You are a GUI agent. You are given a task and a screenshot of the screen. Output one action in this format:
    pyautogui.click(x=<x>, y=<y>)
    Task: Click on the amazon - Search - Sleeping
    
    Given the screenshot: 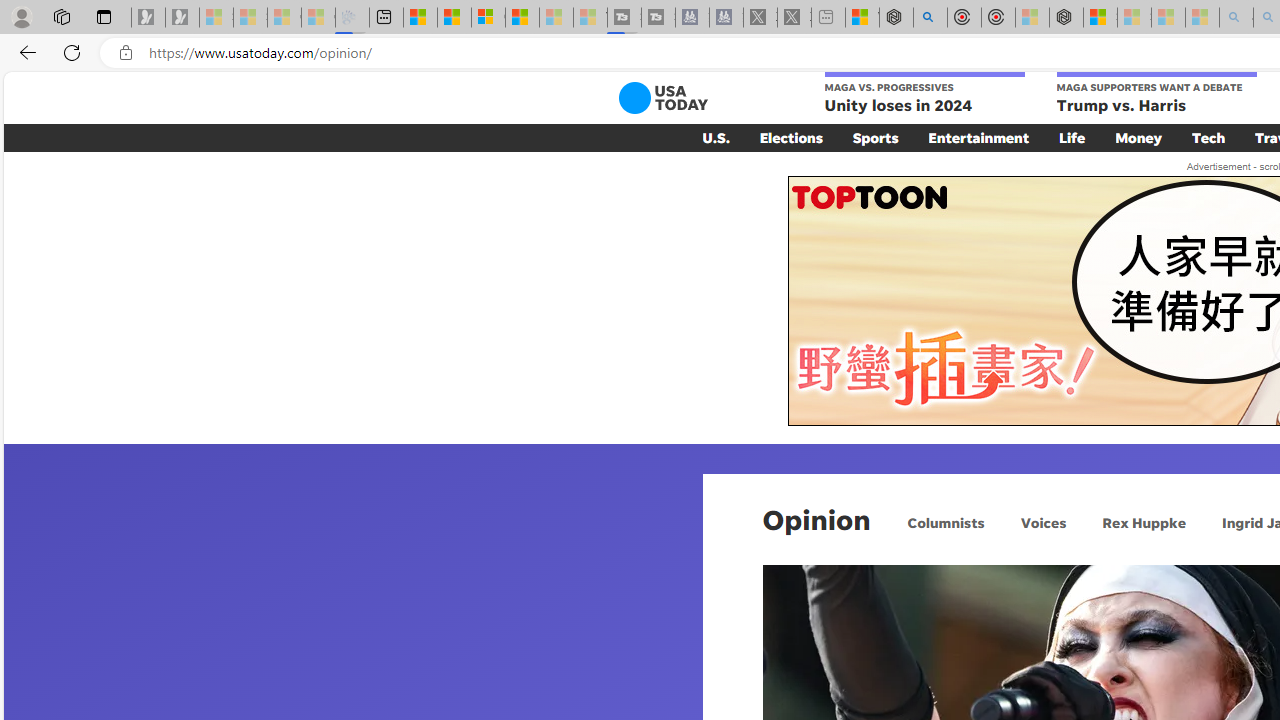 What is the action you would take?
    pyautogui.click(x=1236, y=18)
    